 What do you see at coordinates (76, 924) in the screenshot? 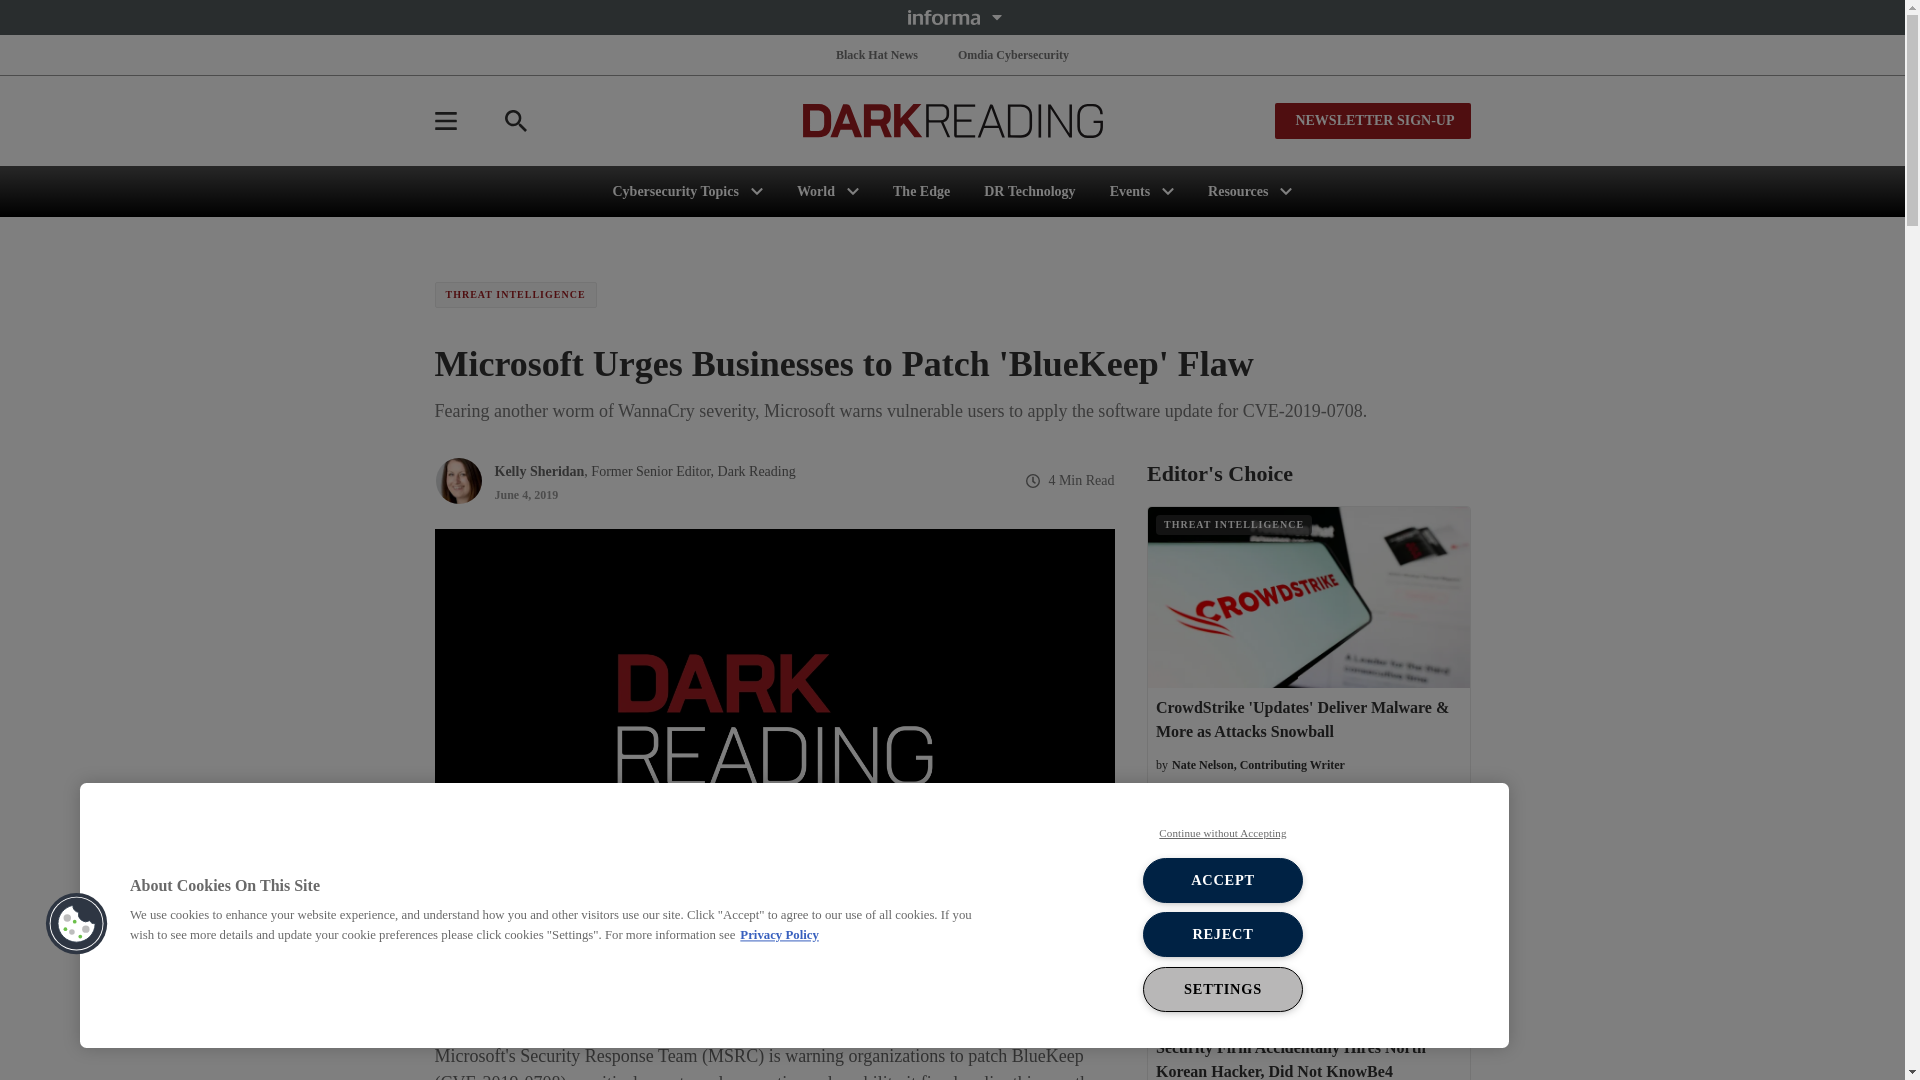
I see `Cookies Button` at bounding box center [76, 924].